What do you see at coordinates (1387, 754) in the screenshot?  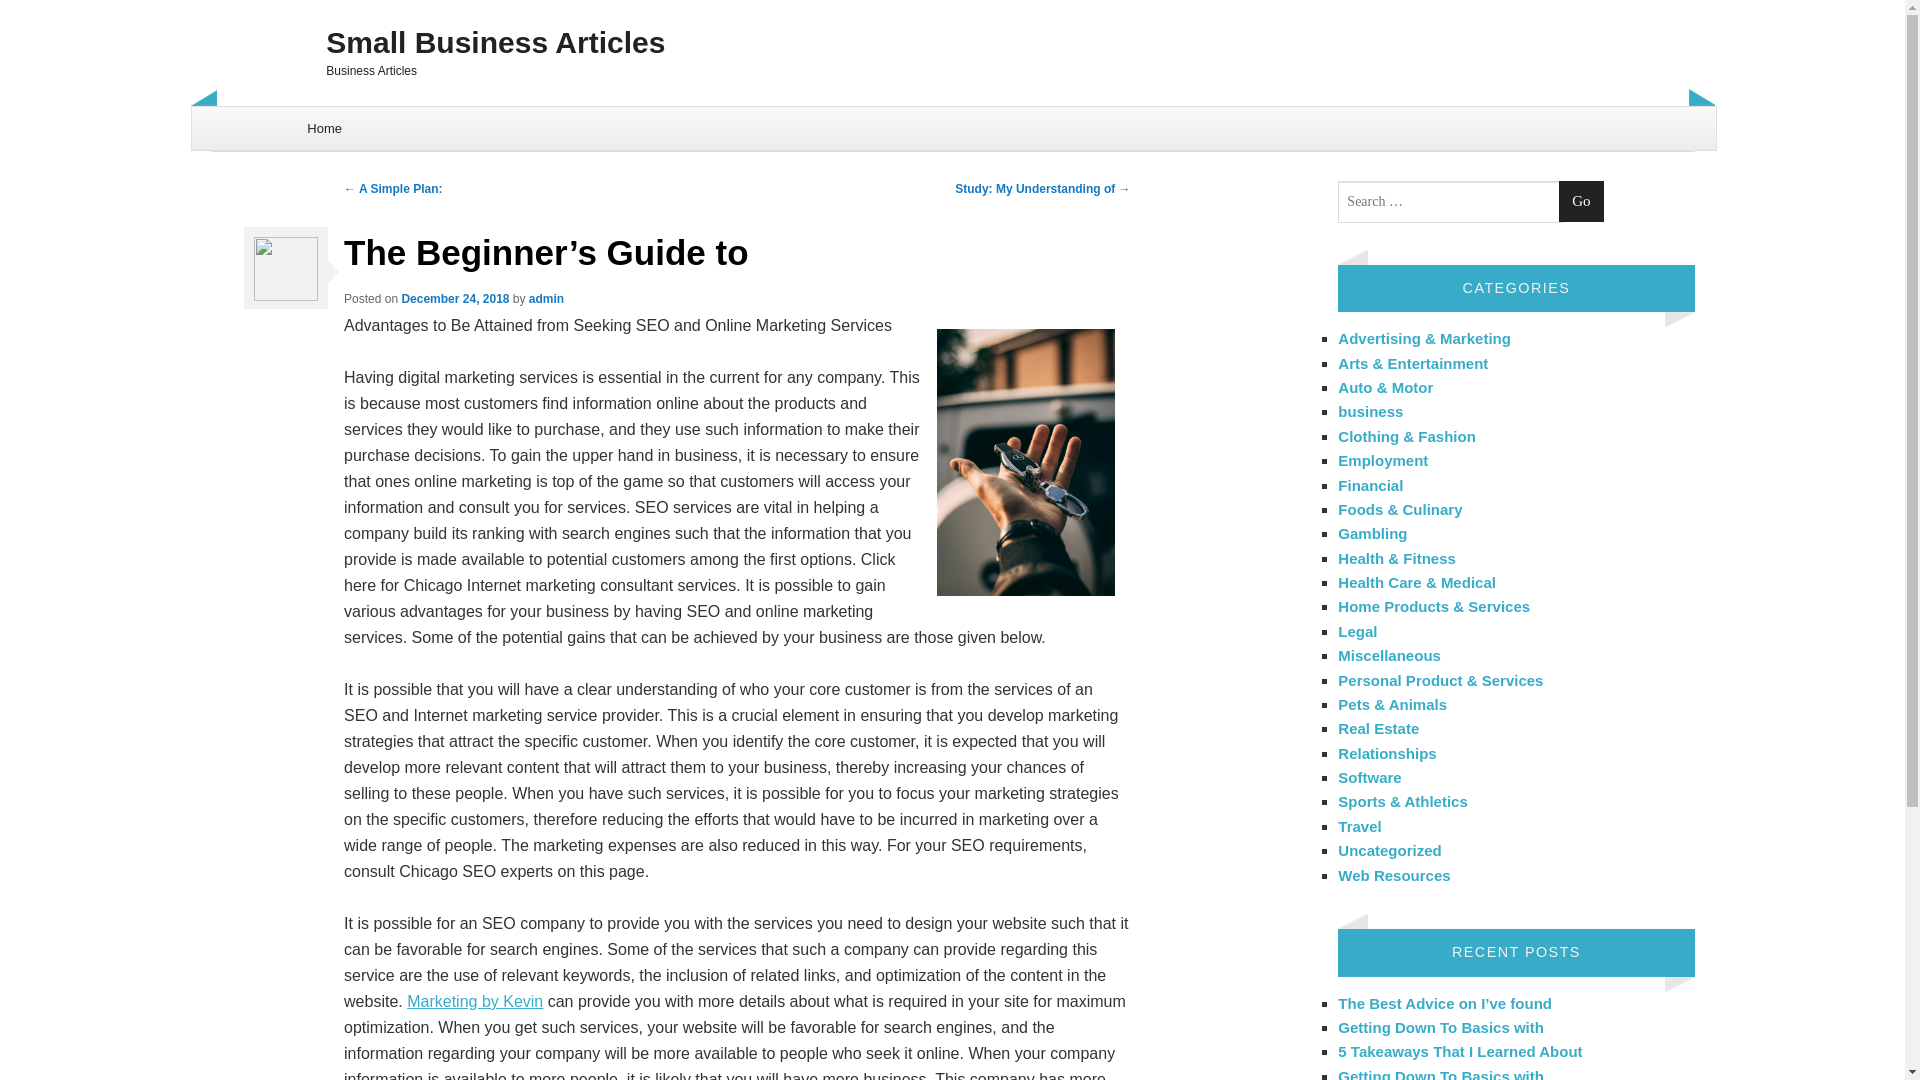 I see `Relationships` at bounding box center [1387, 754].